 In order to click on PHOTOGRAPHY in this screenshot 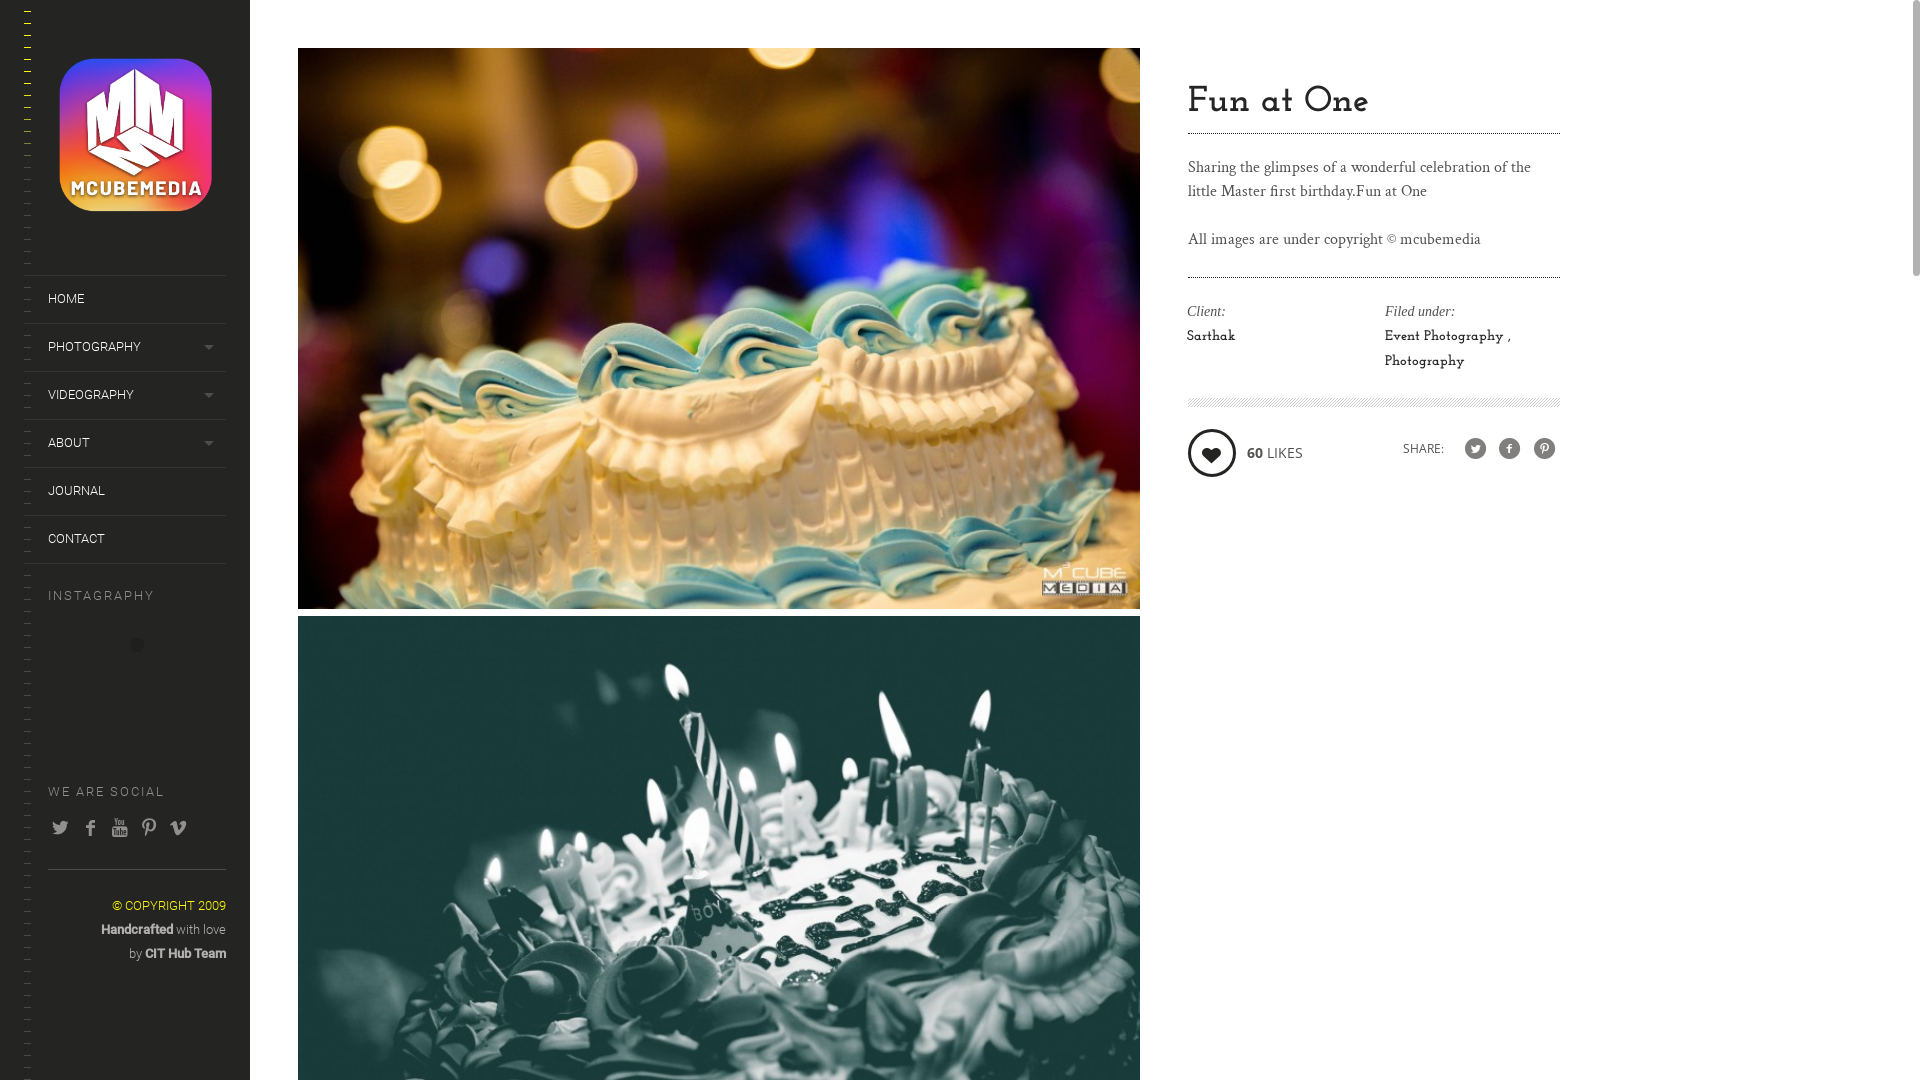, I will do `click(125, 347)`.